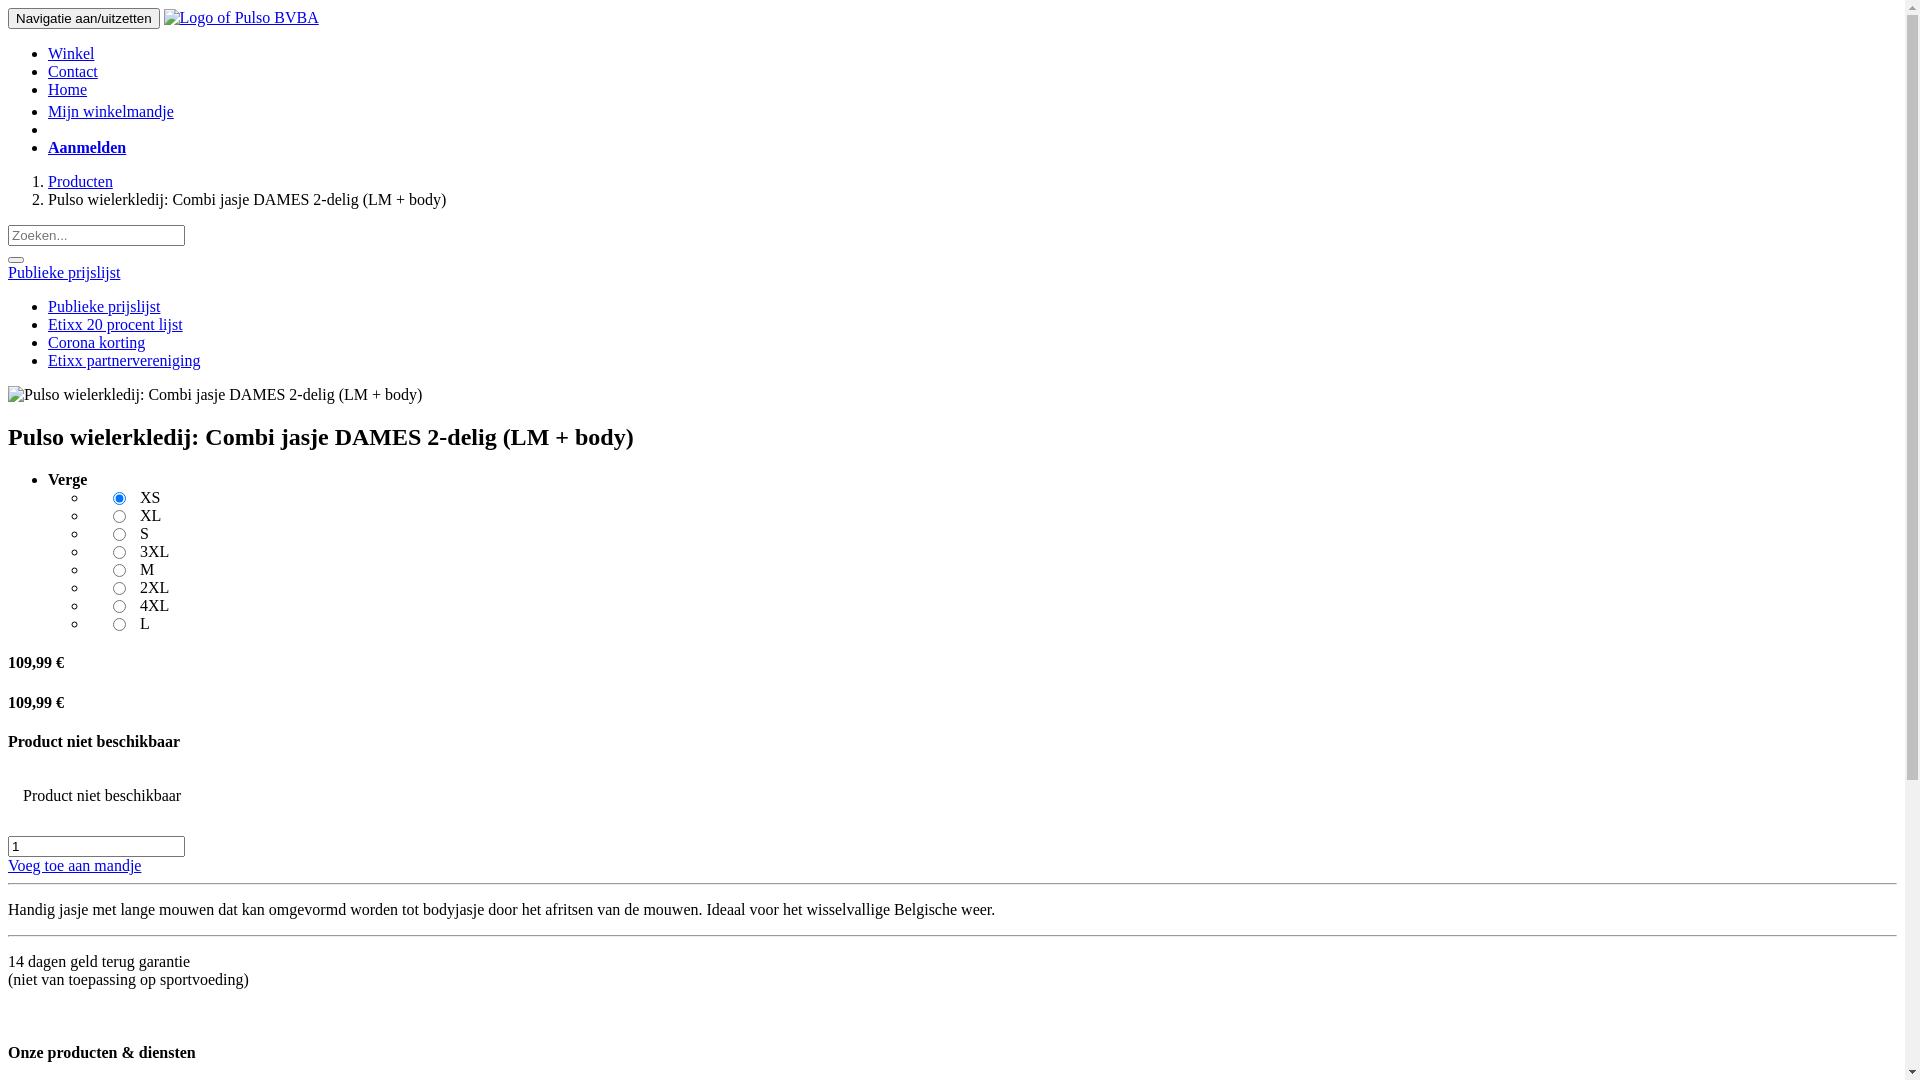 This screenshot has width=1920, height=1080. What do you see at coordinates (73, 72) in the screenshot?
I see `Contact` at bounding box center [73, 72].